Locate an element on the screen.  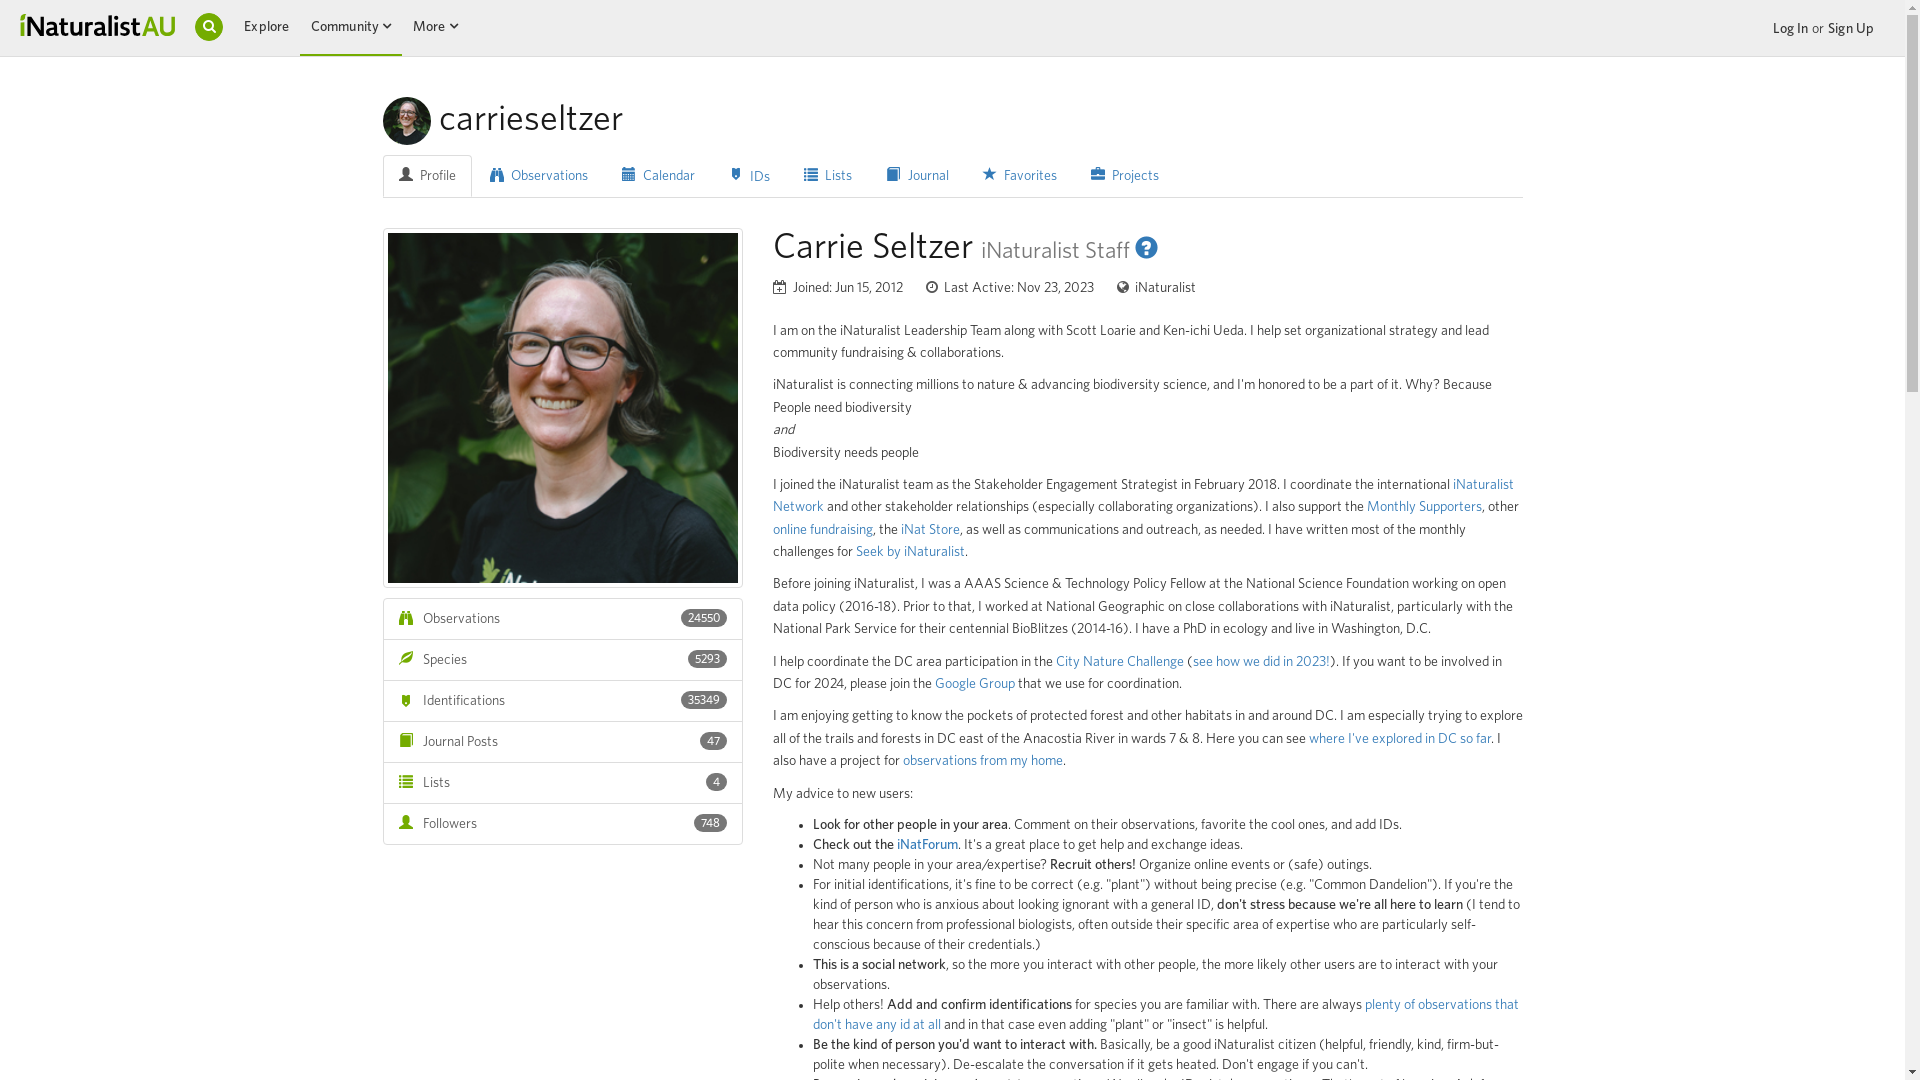
Projects is located at coordinates (1125, 176).